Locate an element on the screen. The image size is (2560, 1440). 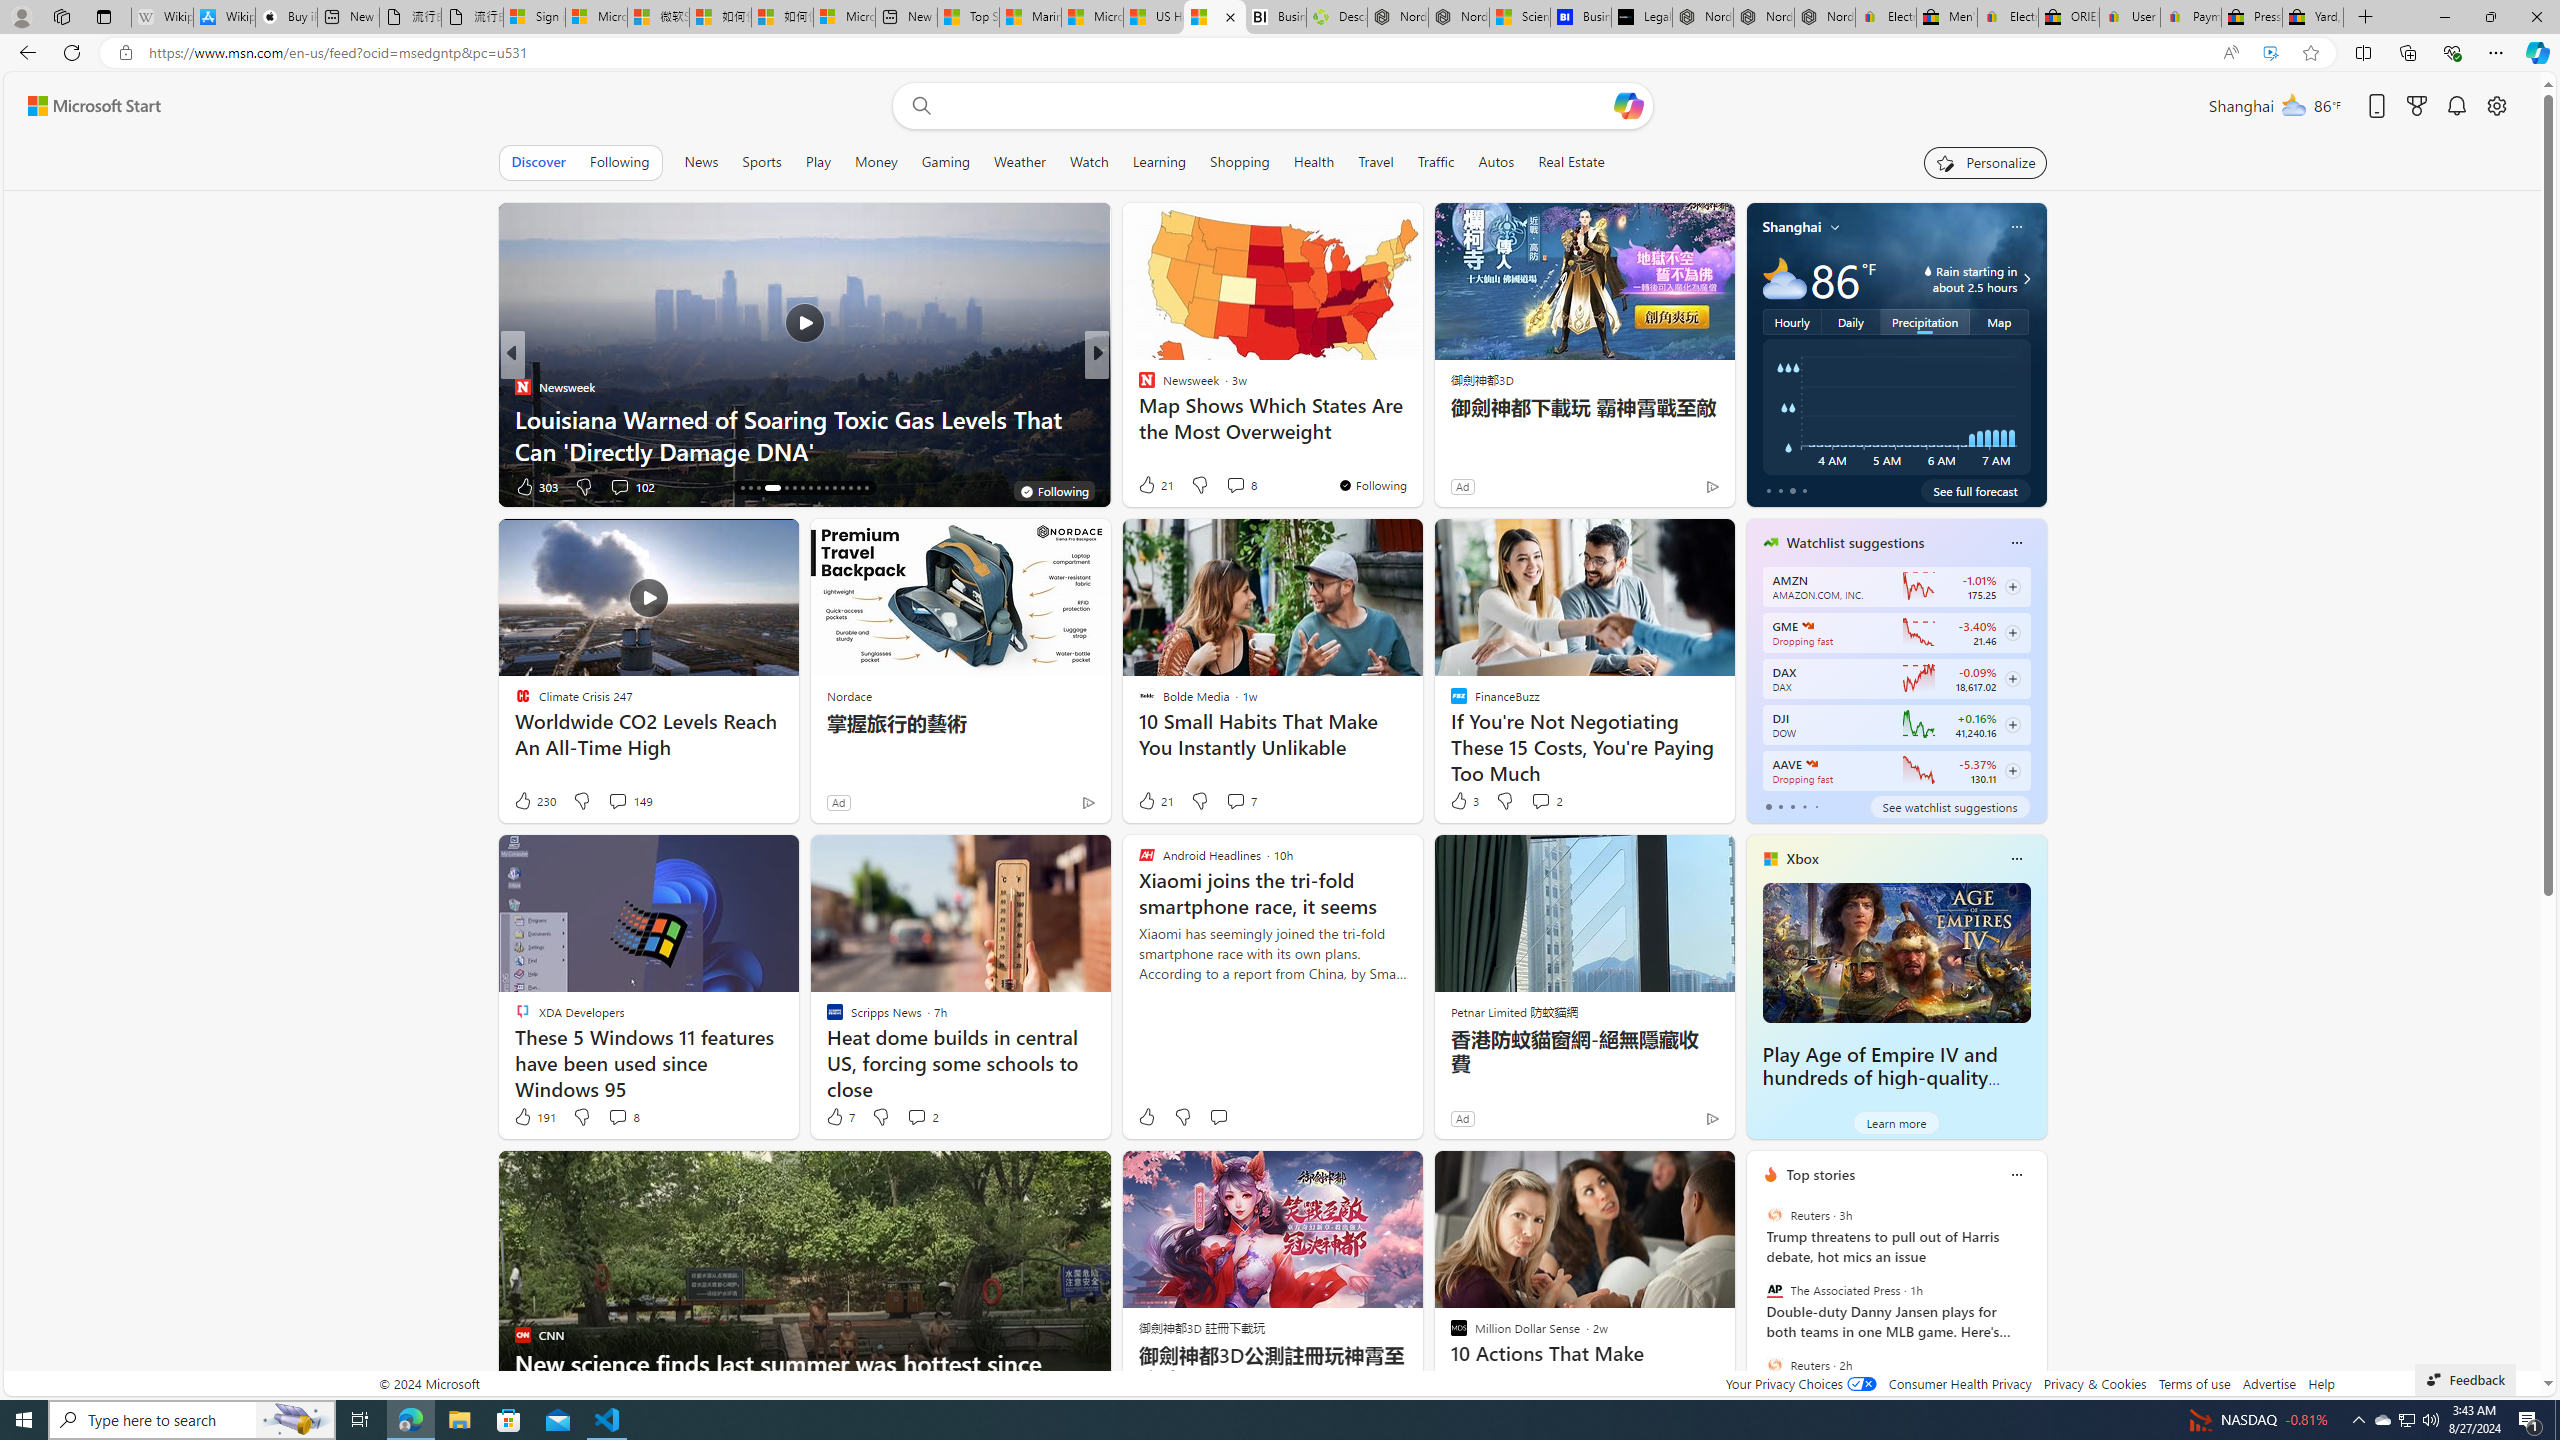
14 Funny Ways People Try to Save Money is located at coordinates (1419, 450).